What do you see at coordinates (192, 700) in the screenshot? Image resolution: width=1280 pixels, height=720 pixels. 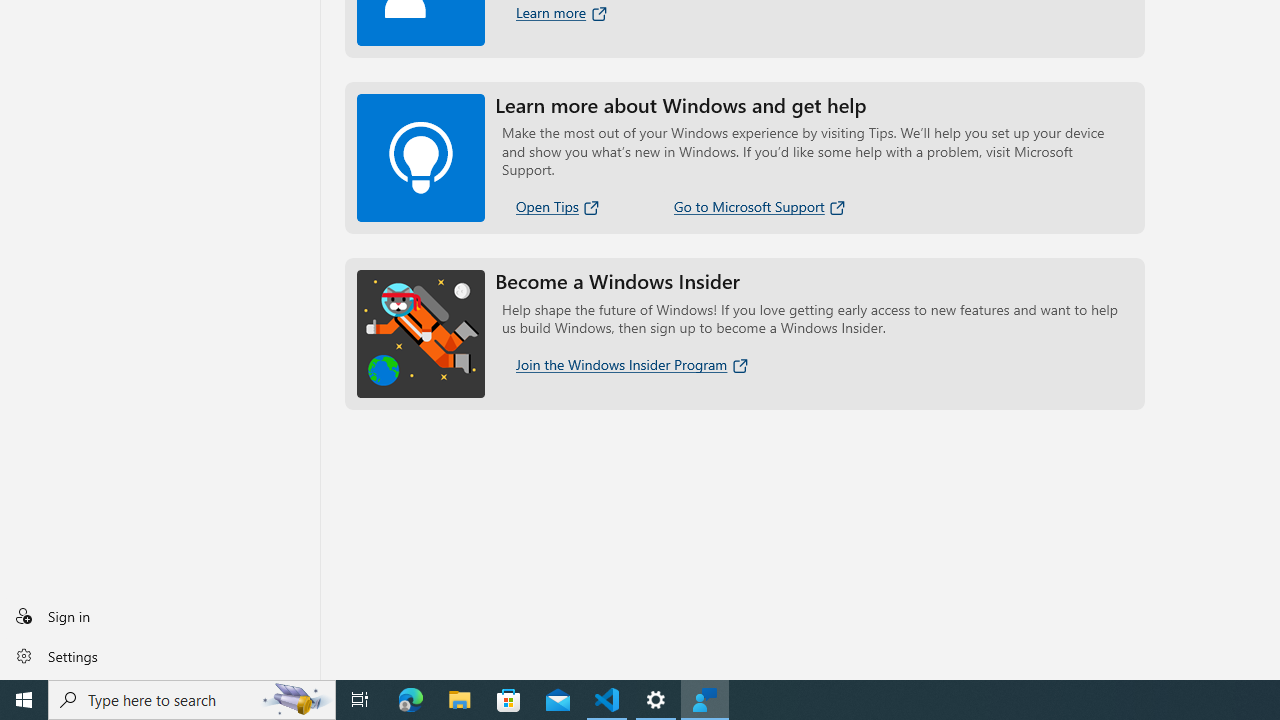 I see `Type here to search` at bounding box center [192, 700].